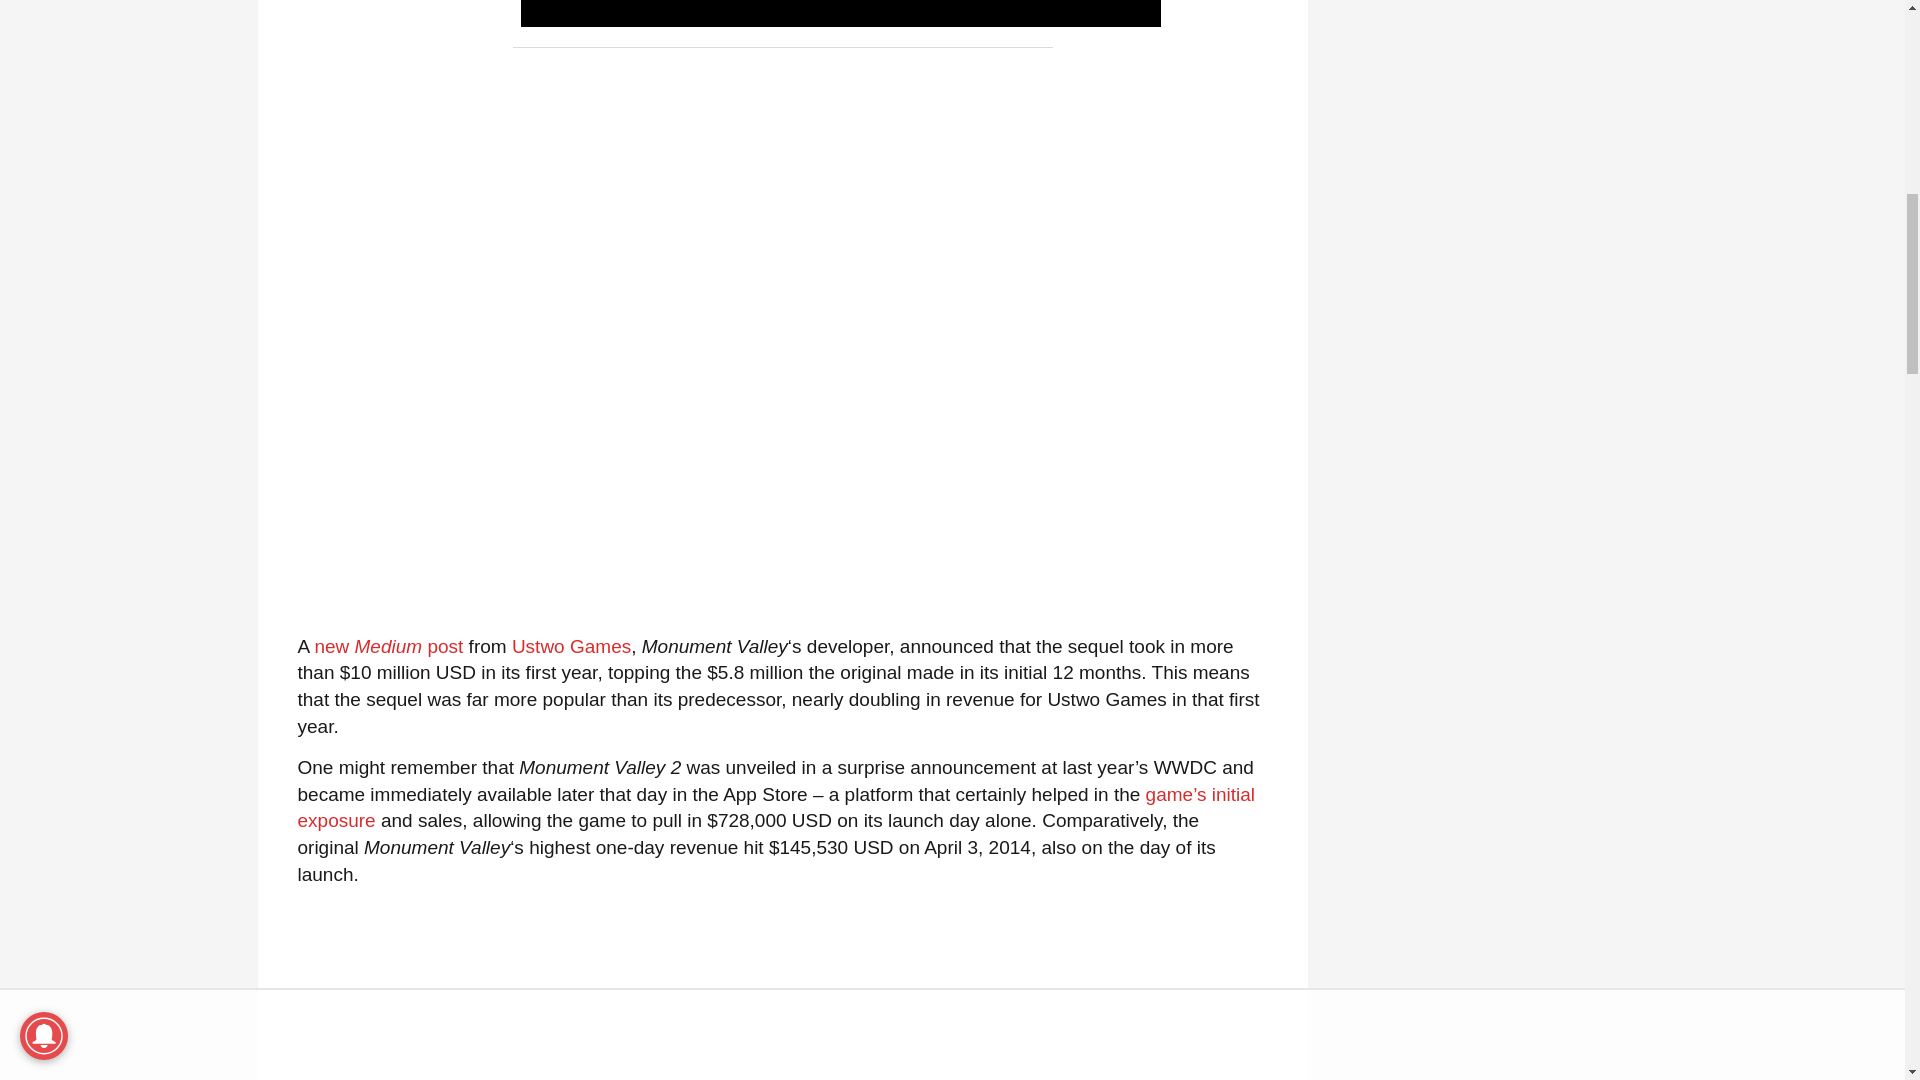 The height and width of the screenshot is (1080, 1920). What do you see at coordinates (388, 646) in the screenshot?
I see `new Medium post` at bounding box center [388, 646].